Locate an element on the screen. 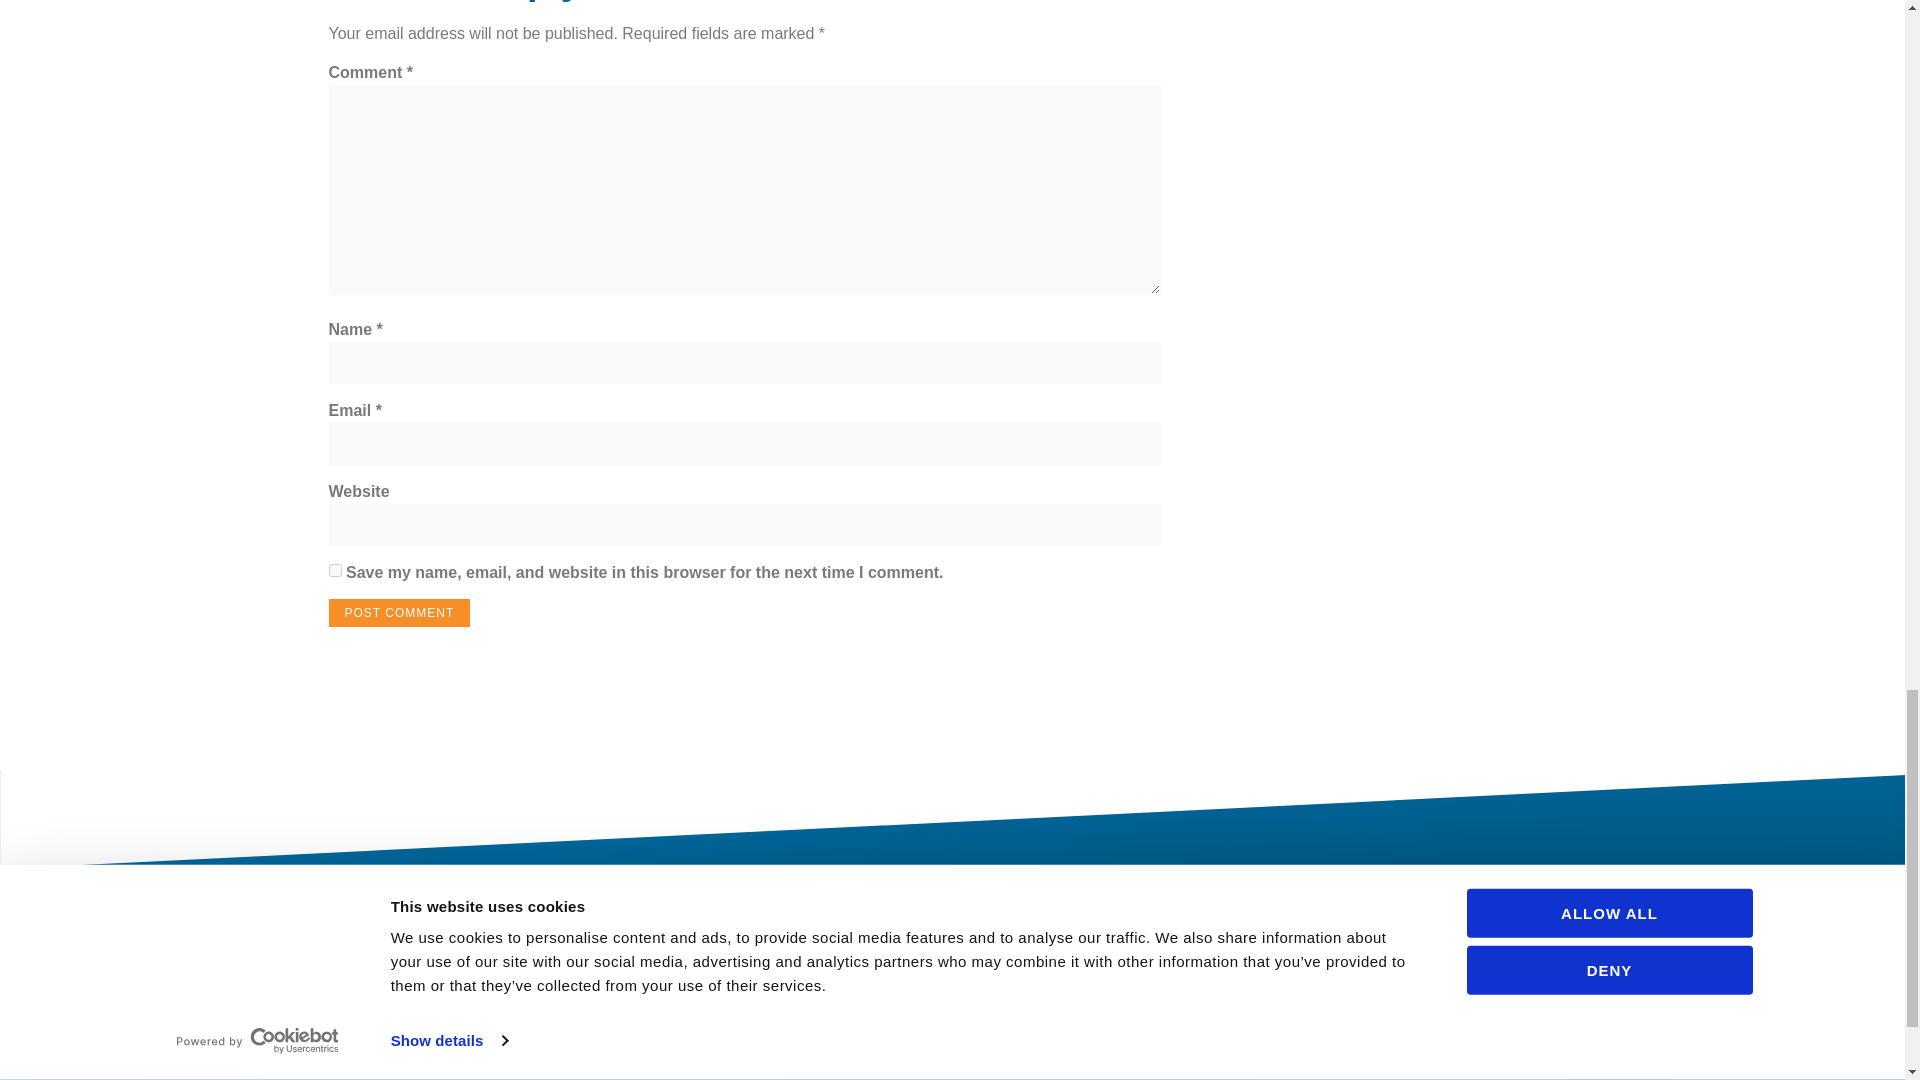 The width and height of the screenshot is (1920, 1080). Post Comment is located at coordinates (399, 613).